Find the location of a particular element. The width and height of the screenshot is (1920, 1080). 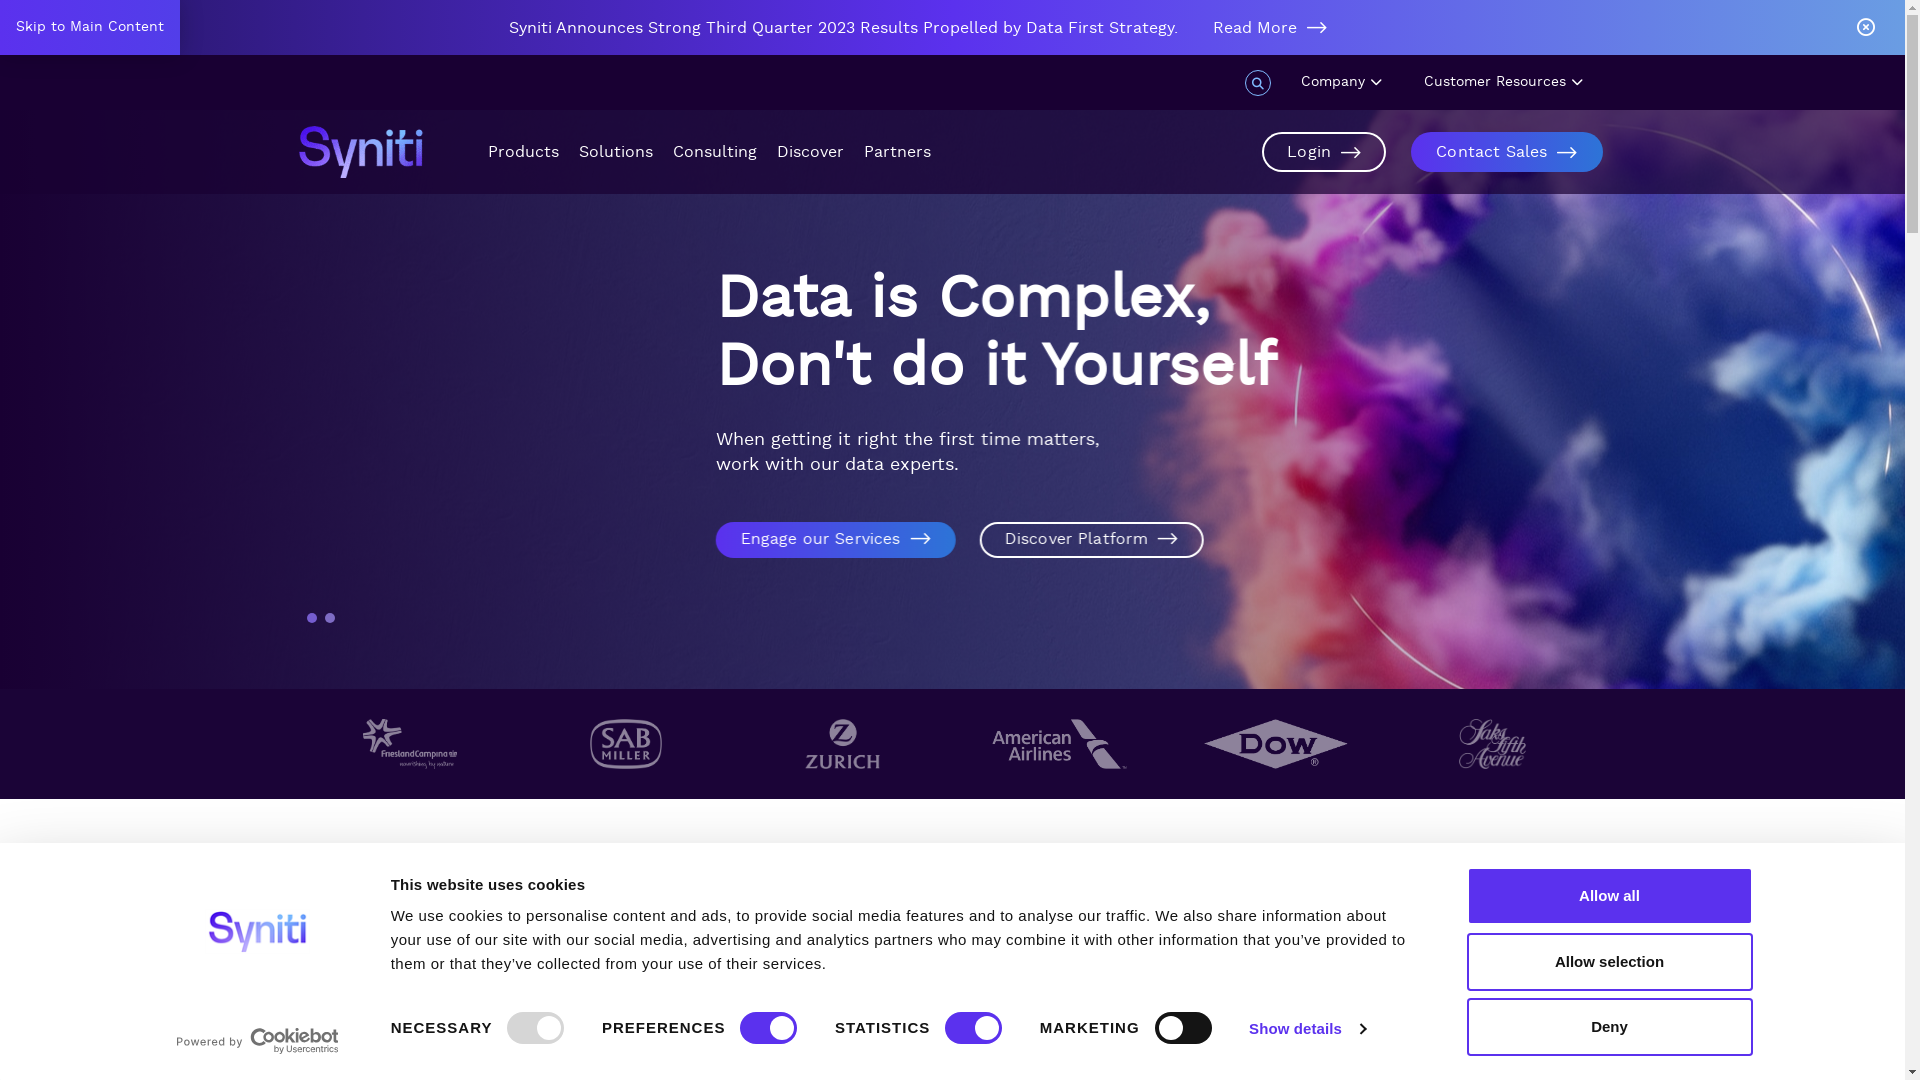

SAP Migrations is located at coordinates (659, 515).